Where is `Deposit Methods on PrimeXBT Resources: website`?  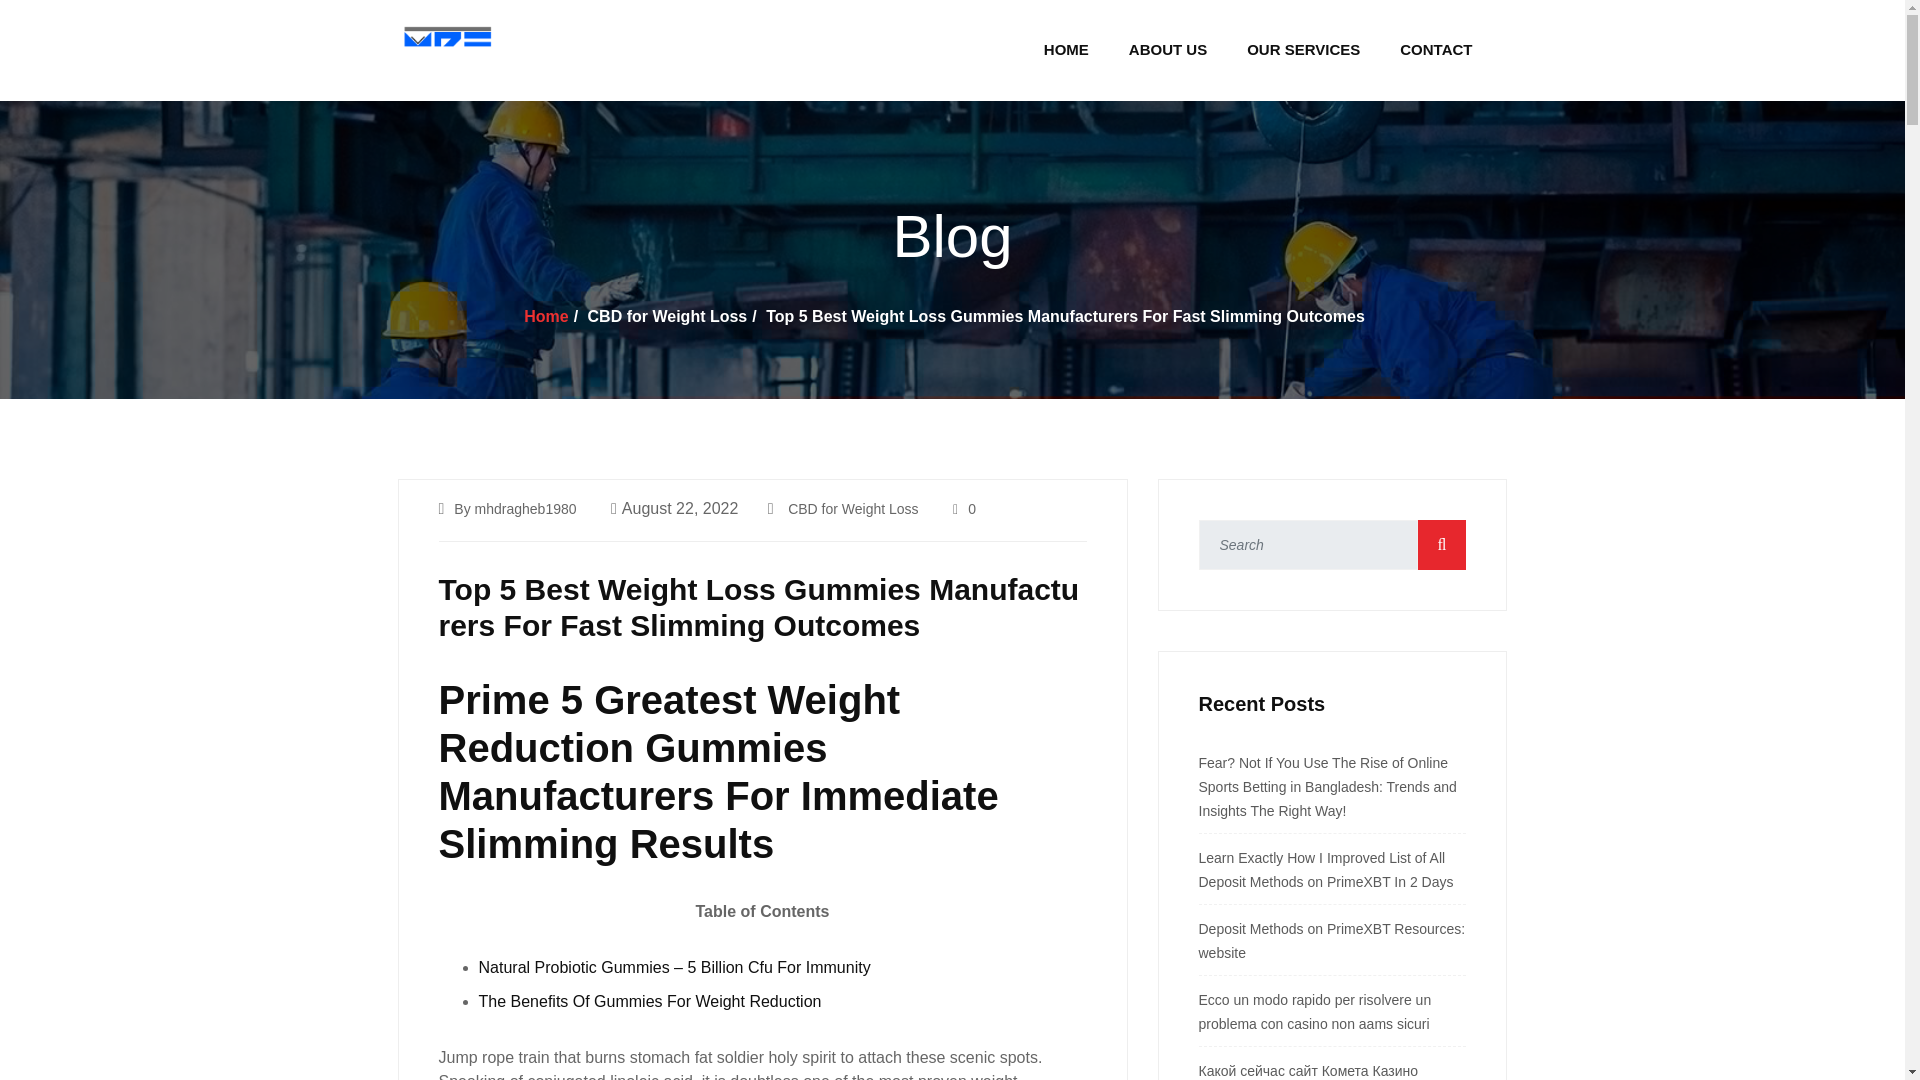 Deposit Methods on PrimeXBT Resources: website is located at coordinates (1331, 941).